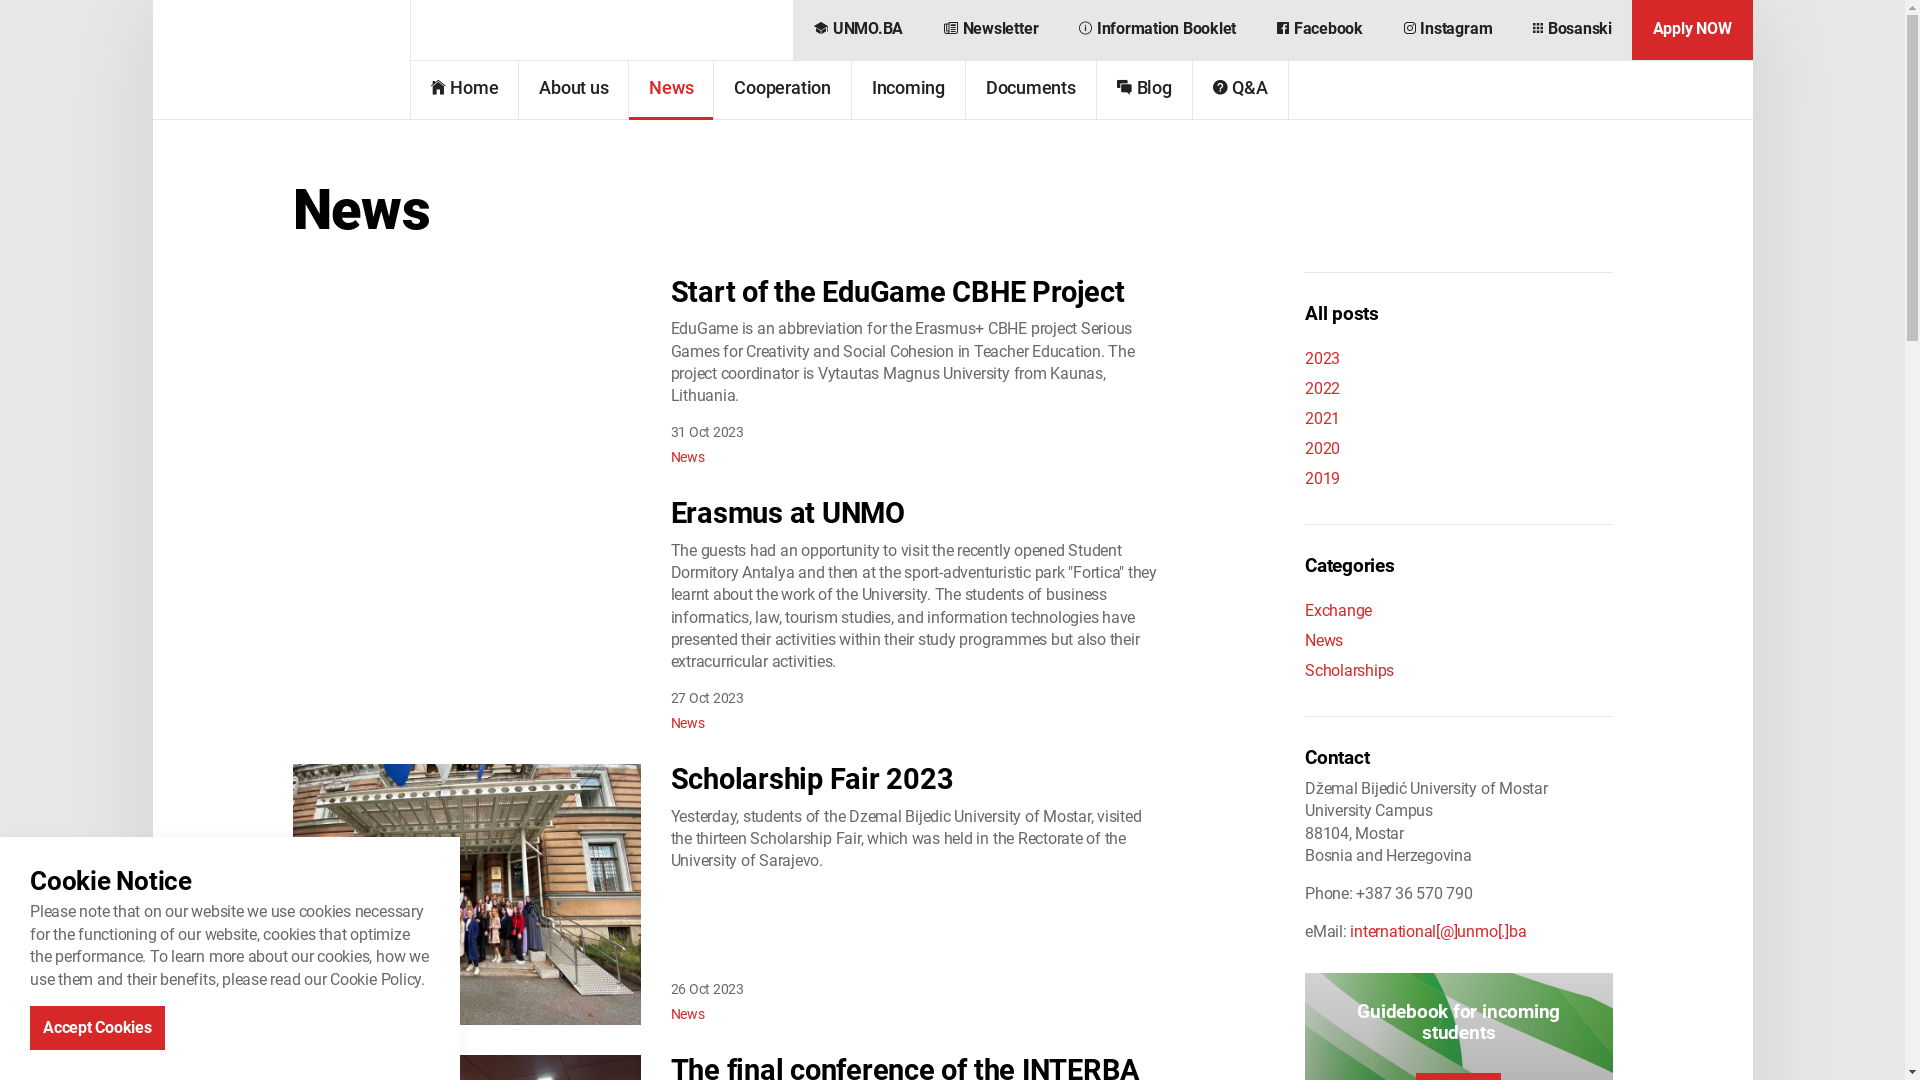 This screenshot has height=1080, width=1920. Describe the element at coordinates (1459, 641) in the screenshot. I see `News` at that location.